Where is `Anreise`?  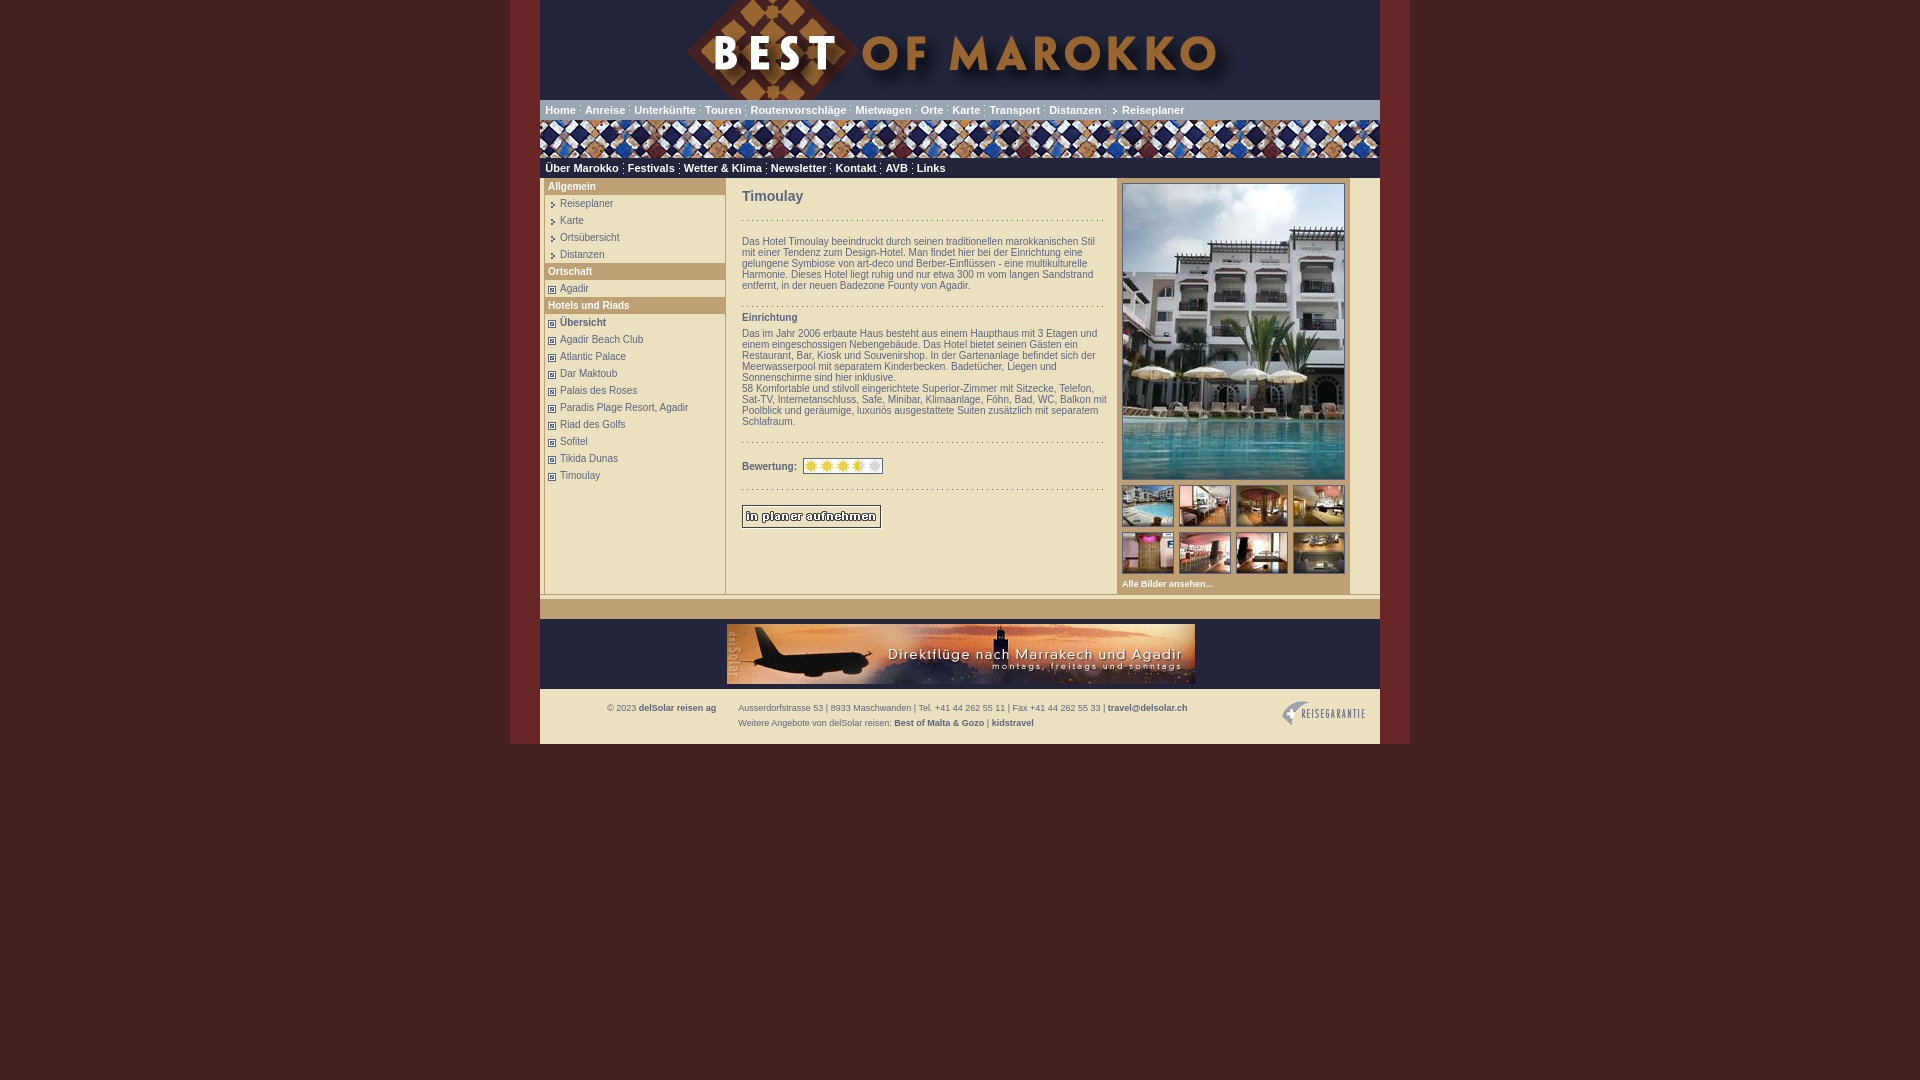 Anreise is located at coordinates (605, 110).